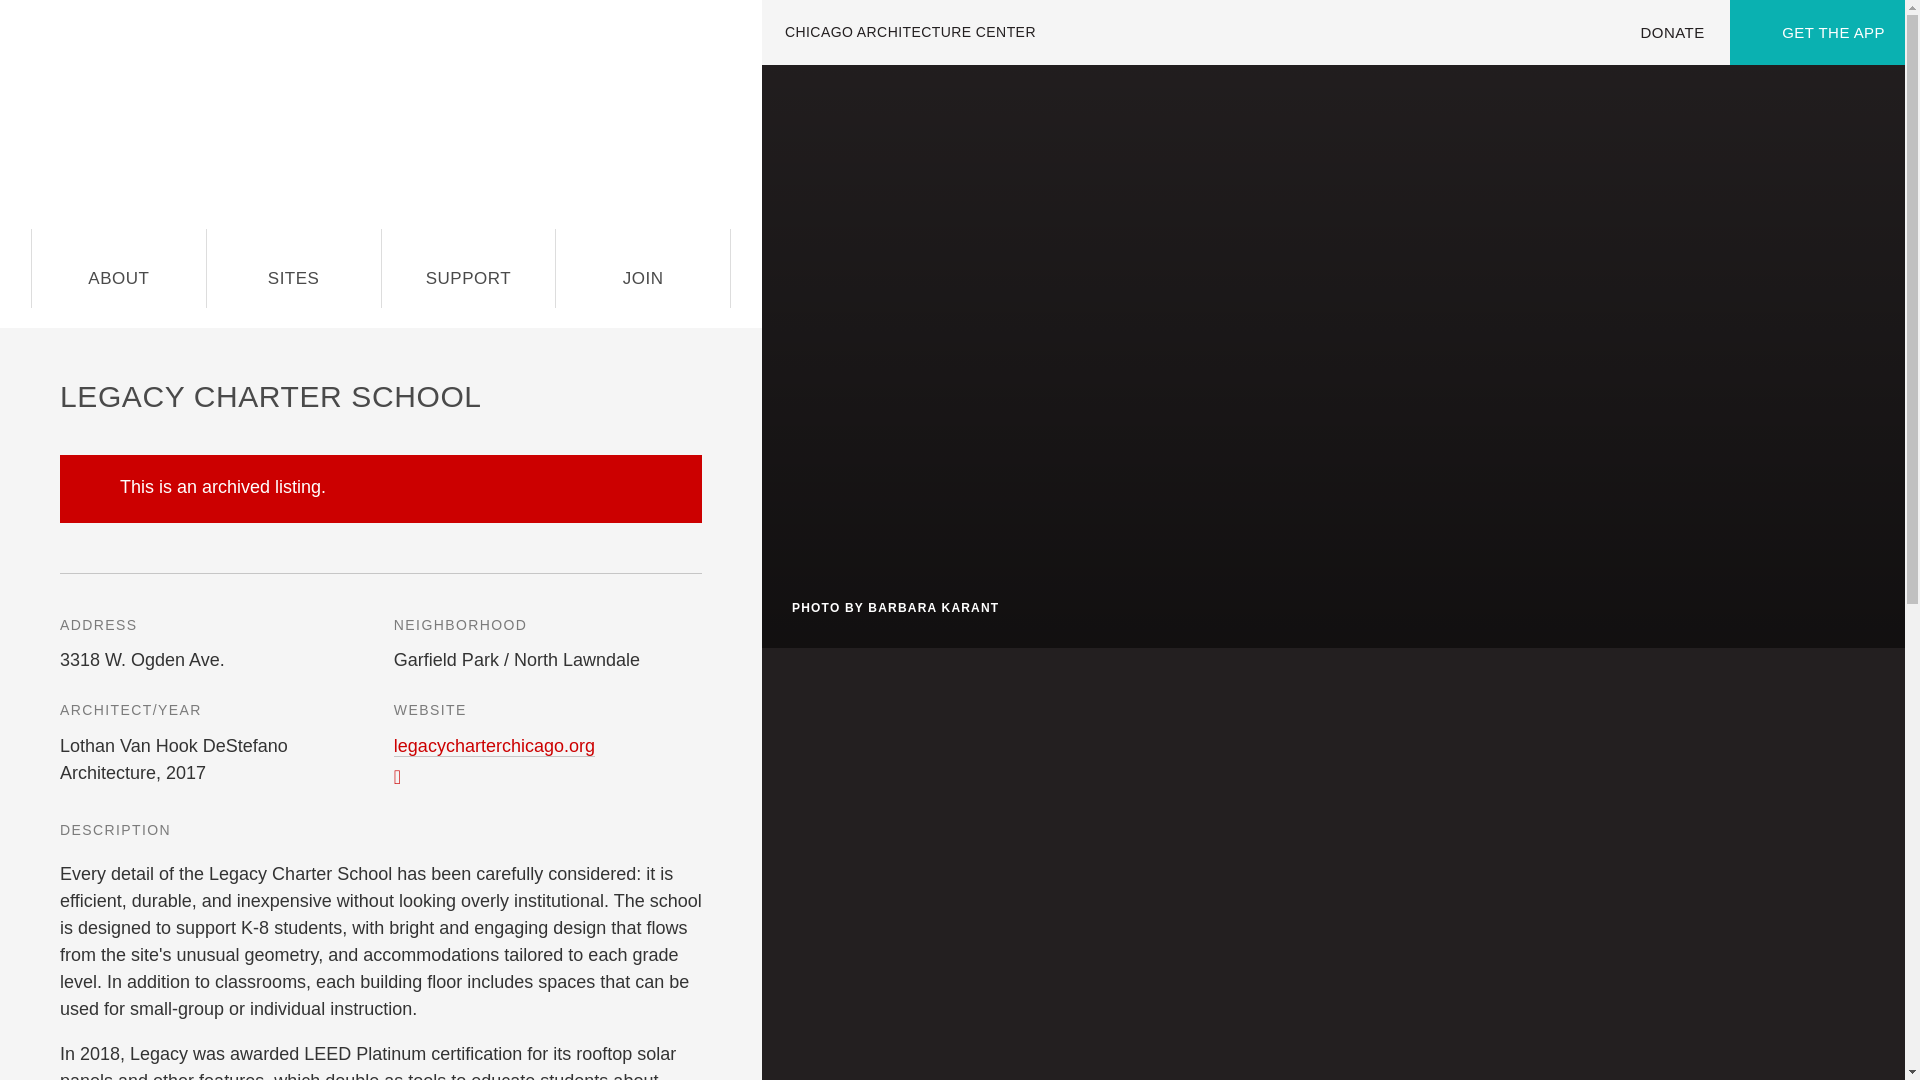 Image resolution: width=1920 pixels, height=1080 pixels. I want to click on Open House Chicago, so click(381, 114).